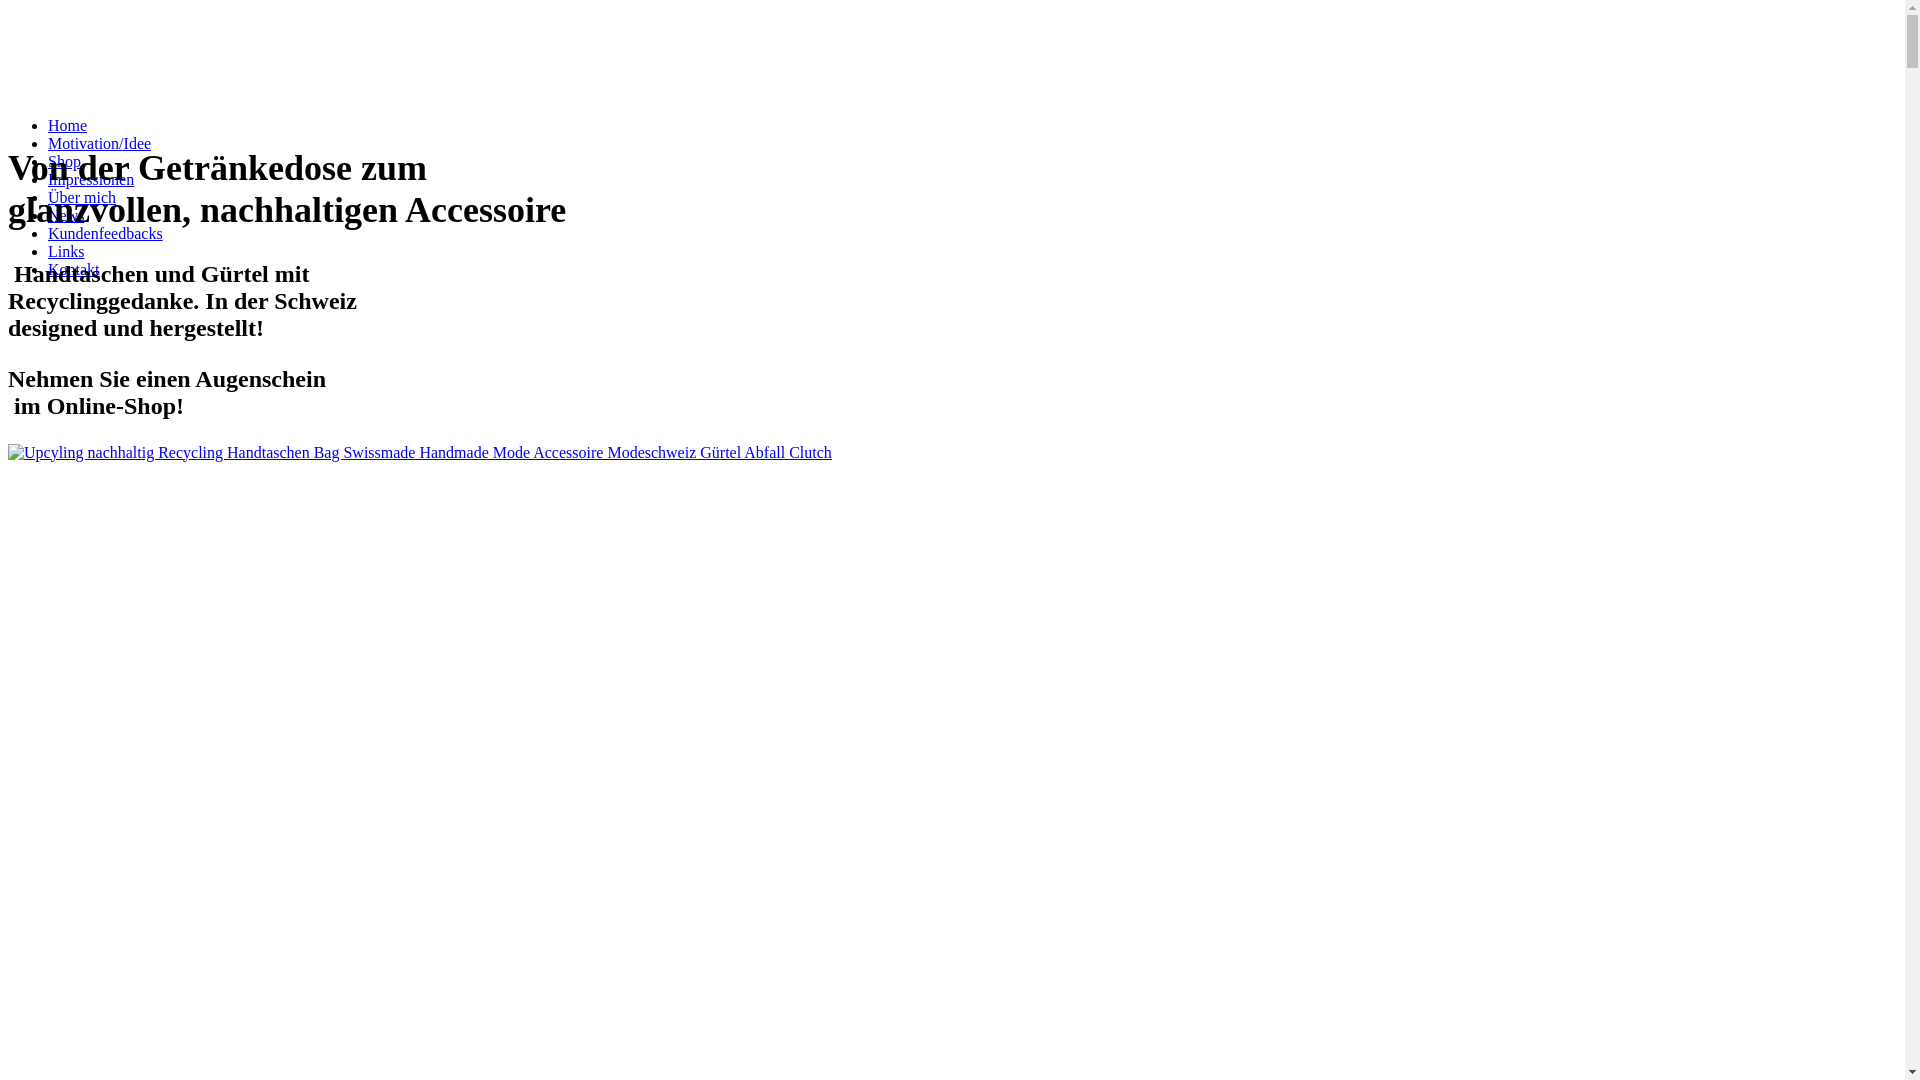 The height and width of the screenshot is (1080, 1920). Describe the element at coordinates (74, 270) in the screenshot. I see `Kontakt` at that location.